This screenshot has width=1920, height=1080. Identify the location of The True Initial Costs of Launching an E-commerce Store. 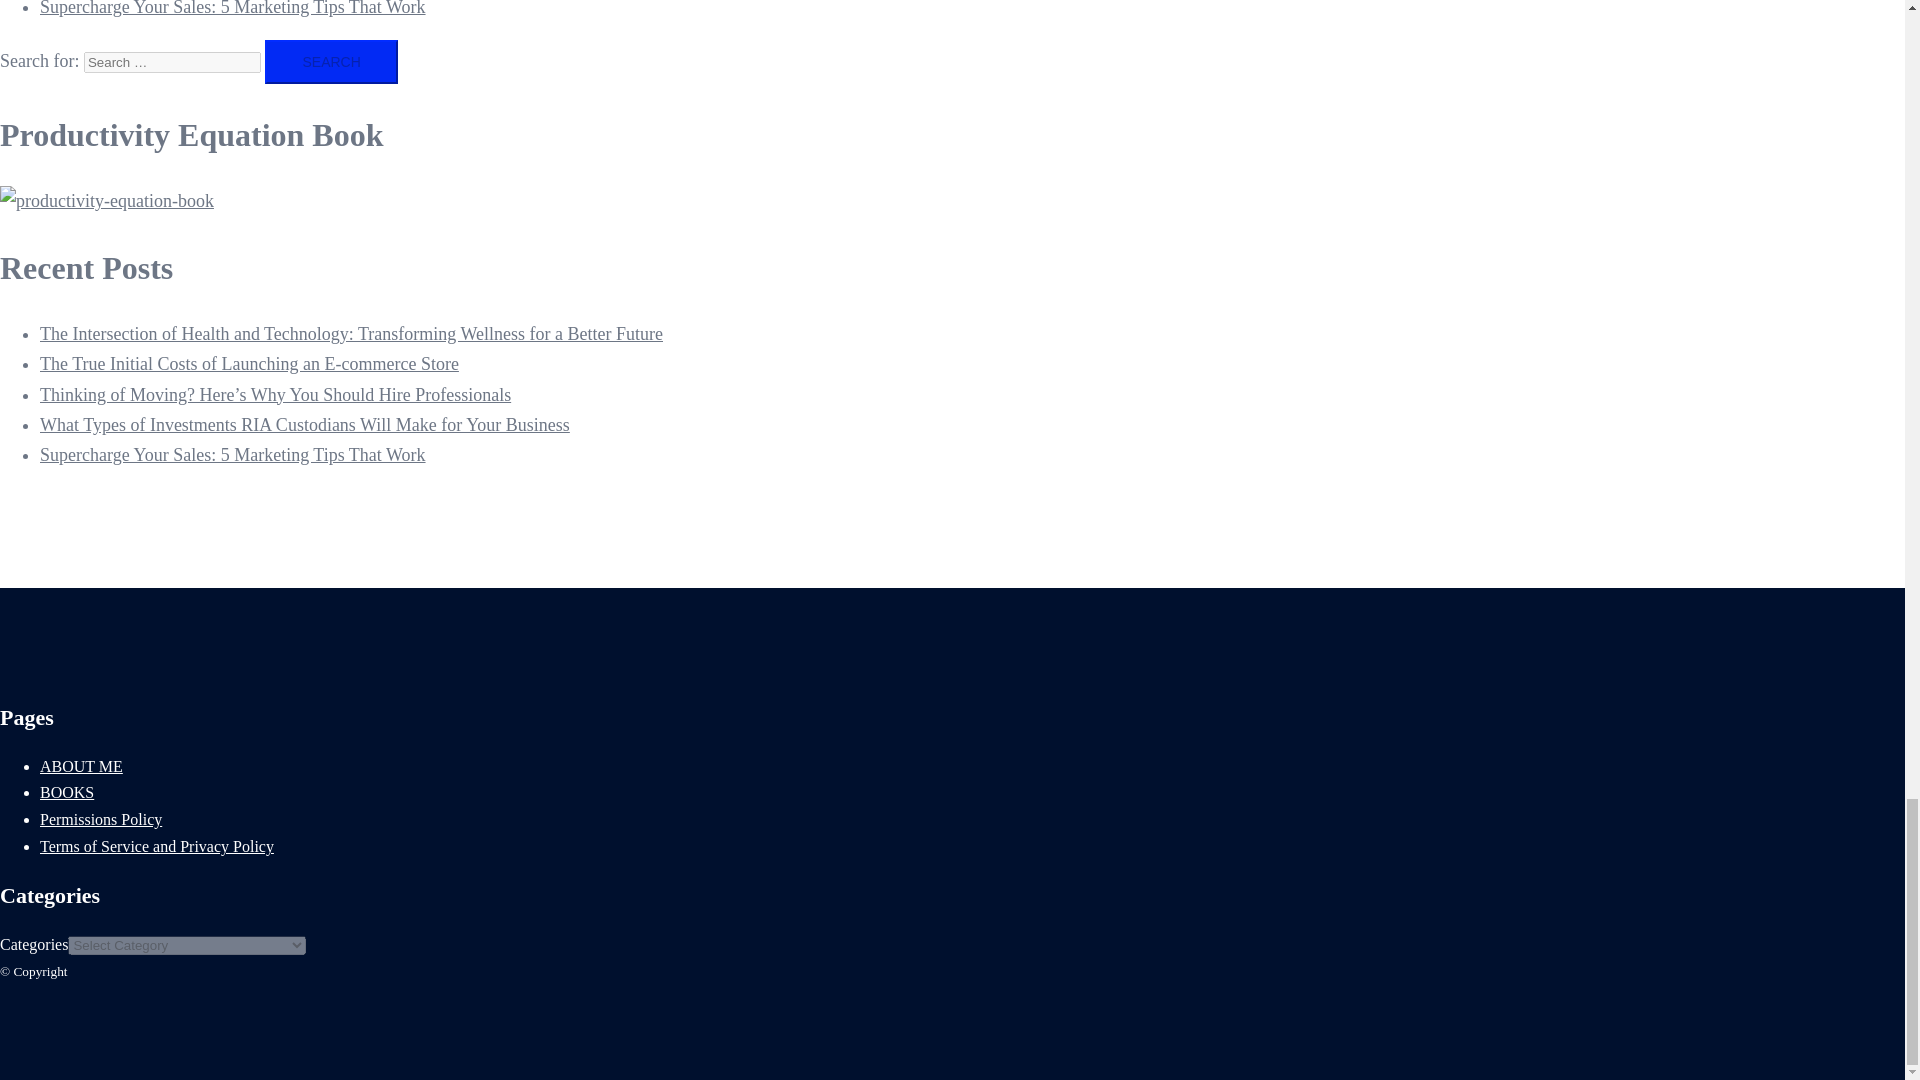
(249, 364).